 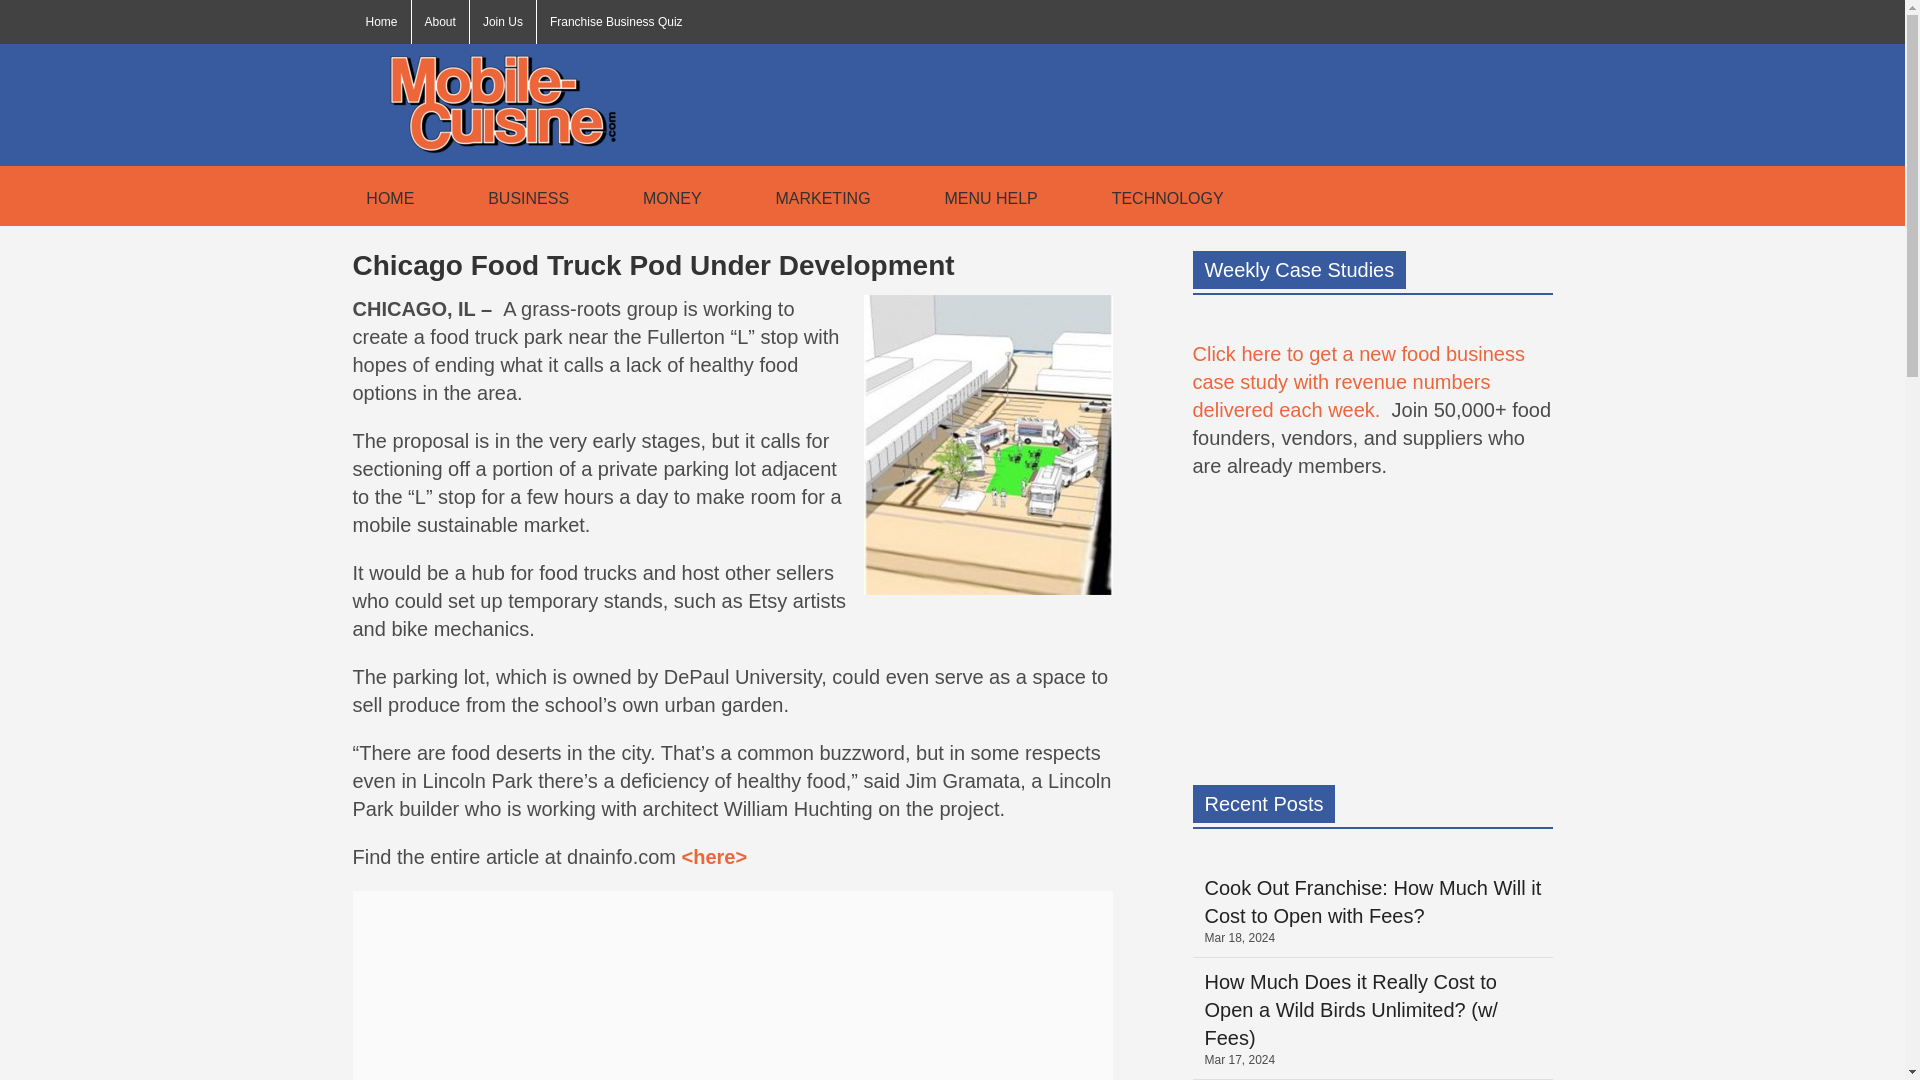 I want to click on MARKETING, so click(x=816, y=196).